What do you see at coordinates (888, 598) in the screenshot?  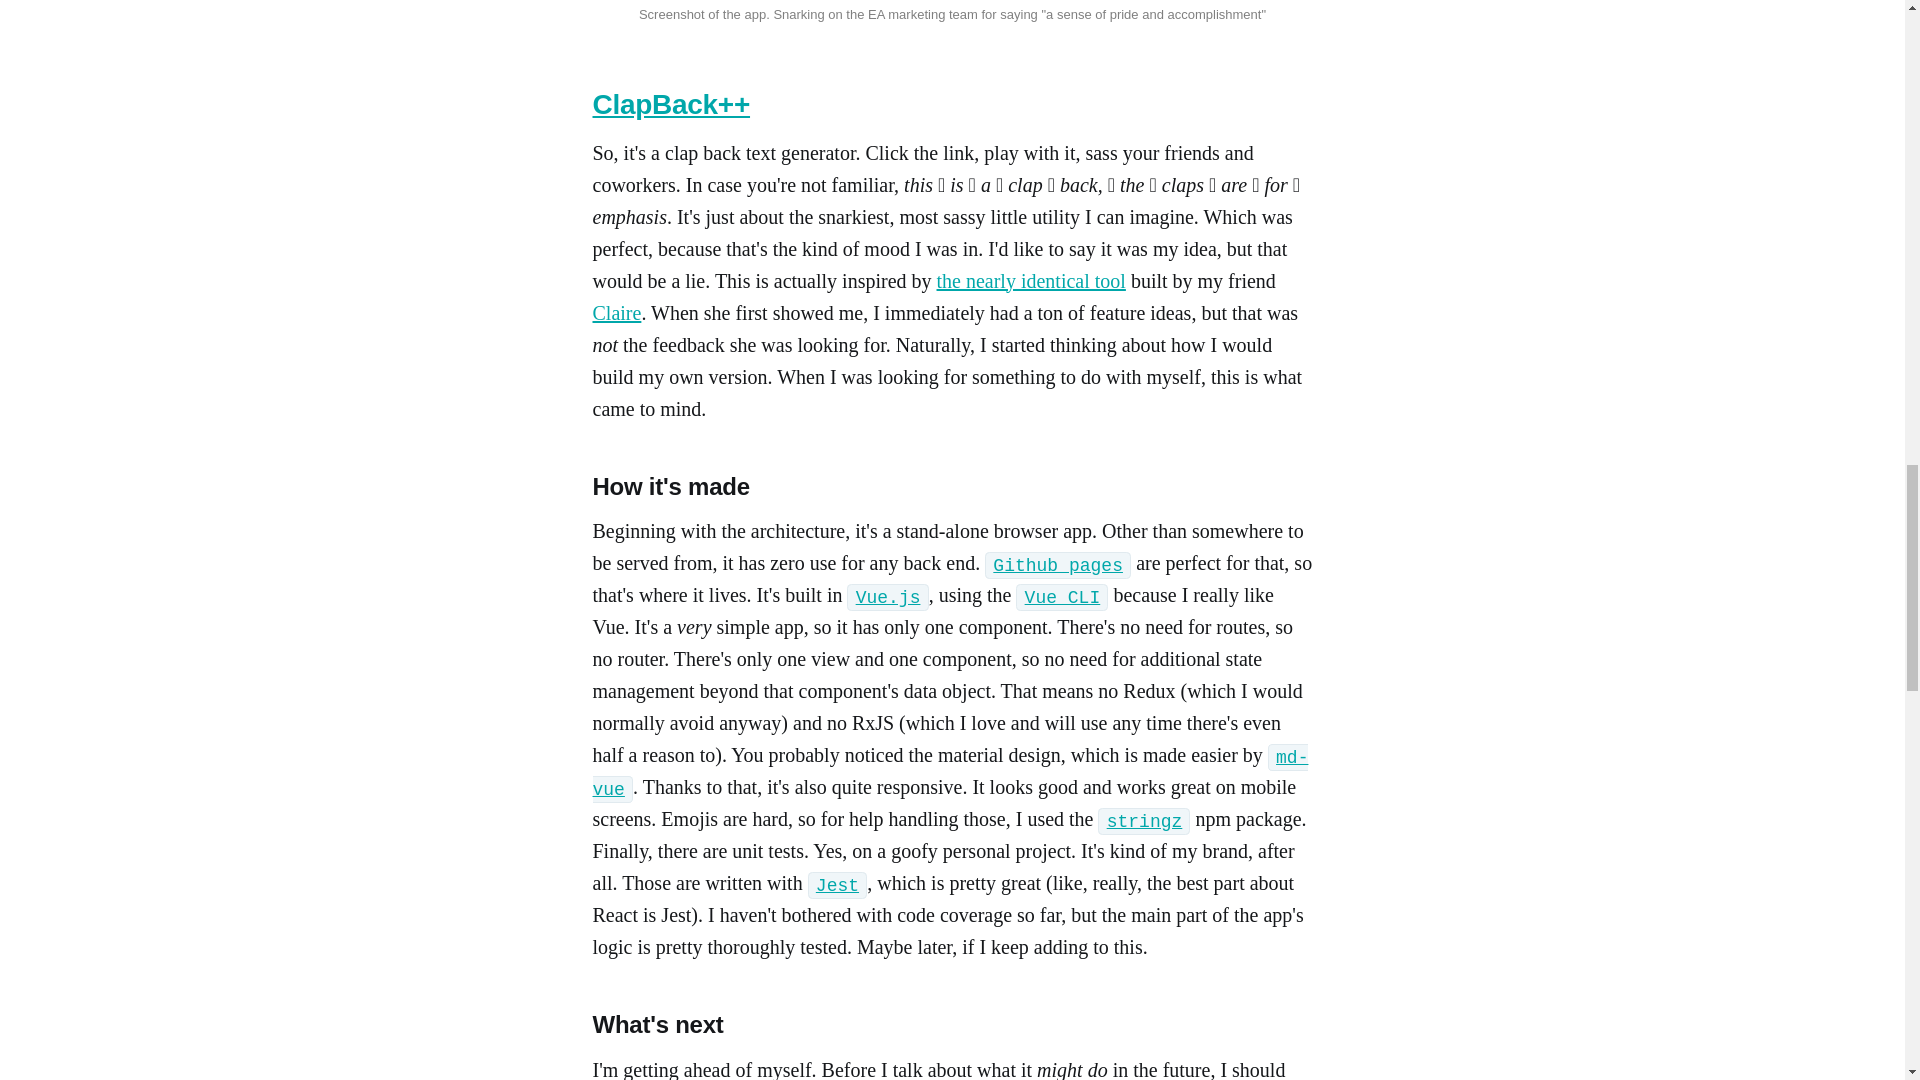 I see `Vue.js` at bounding box center [888, 598].